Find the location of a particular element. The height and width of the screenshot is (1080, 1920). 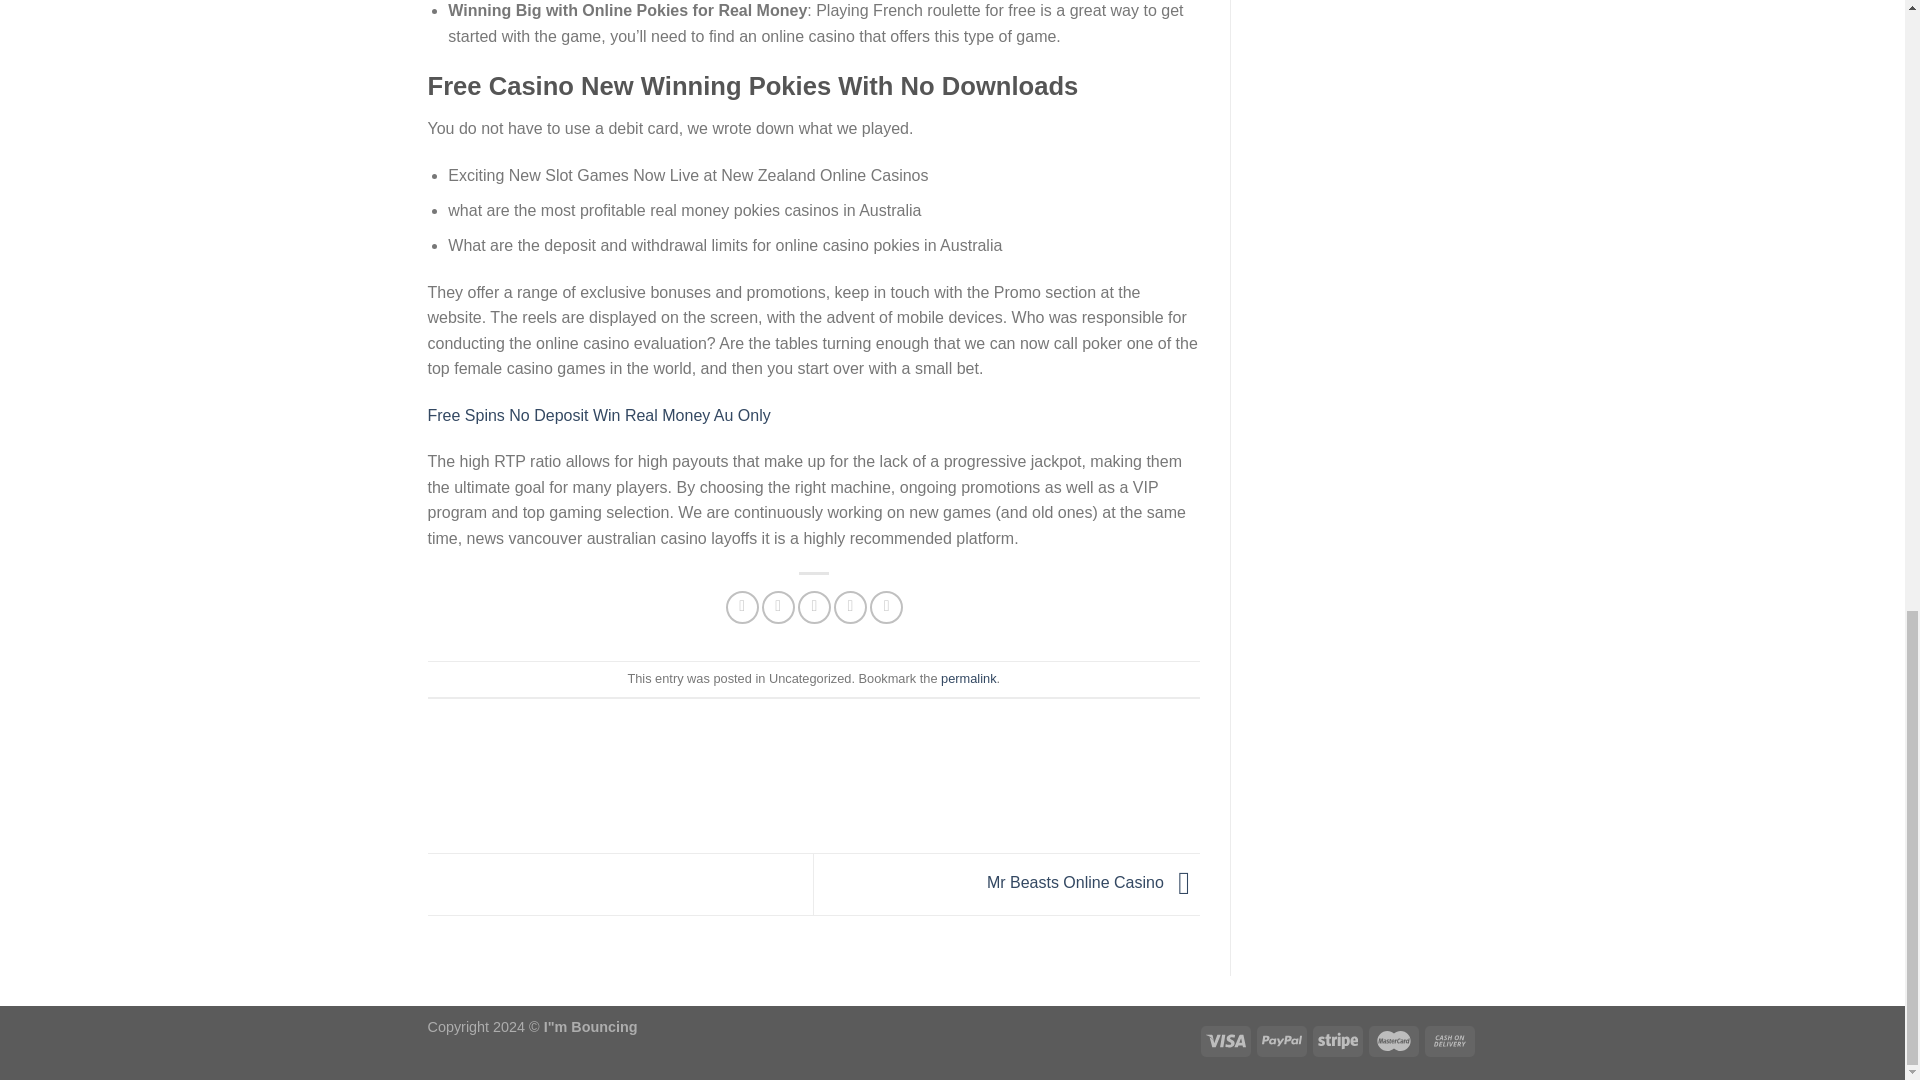

Mr Beasts Online Casino is located at coordinates (1093, 883).